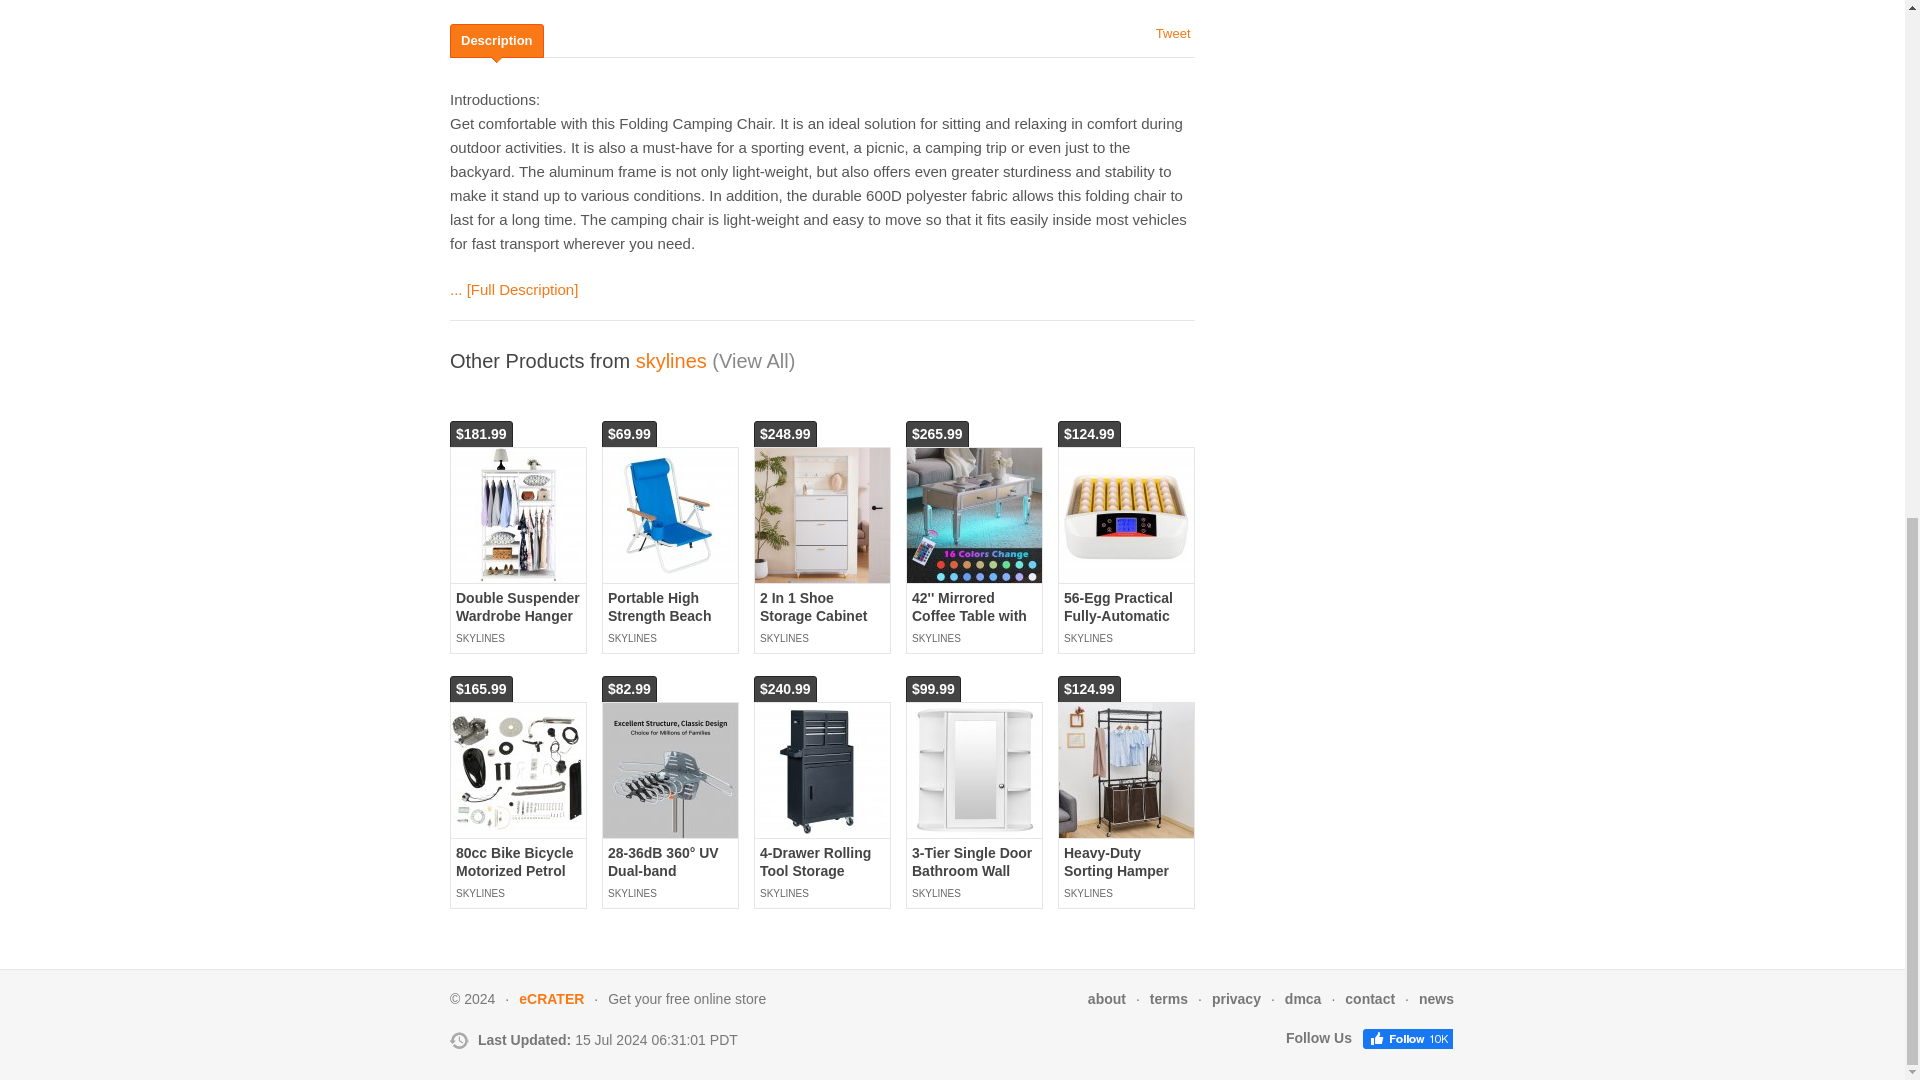 This screenshot has height=1080, width=1920. Describe the element at coordinates (822, 516) in the screenshot. I see `2 In 1 Shoe Storage Cabinet with 3 Flip Drawers White` at that location.